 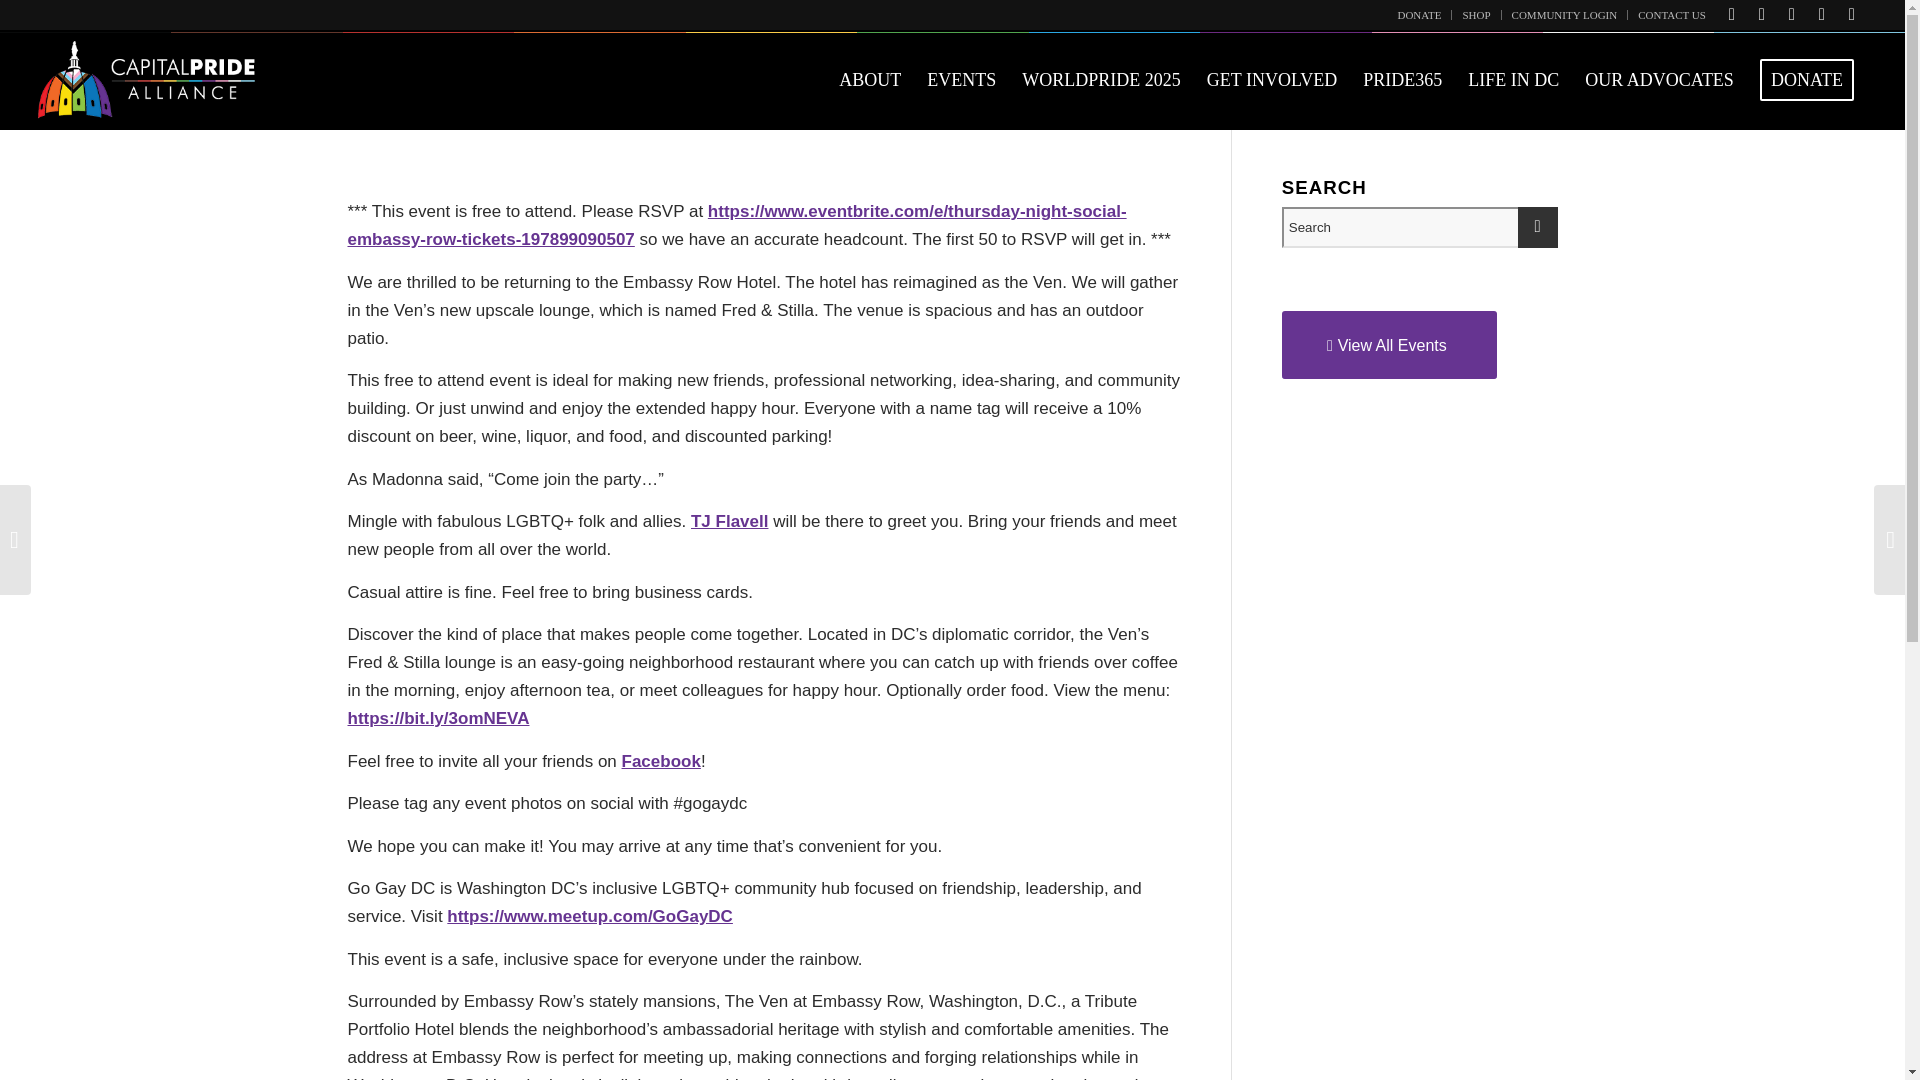 What do you see at coordinates (1102, 80) in the screenshot?
I see `WORLDPRIDE 2025` at bounding box center [1102, 80].